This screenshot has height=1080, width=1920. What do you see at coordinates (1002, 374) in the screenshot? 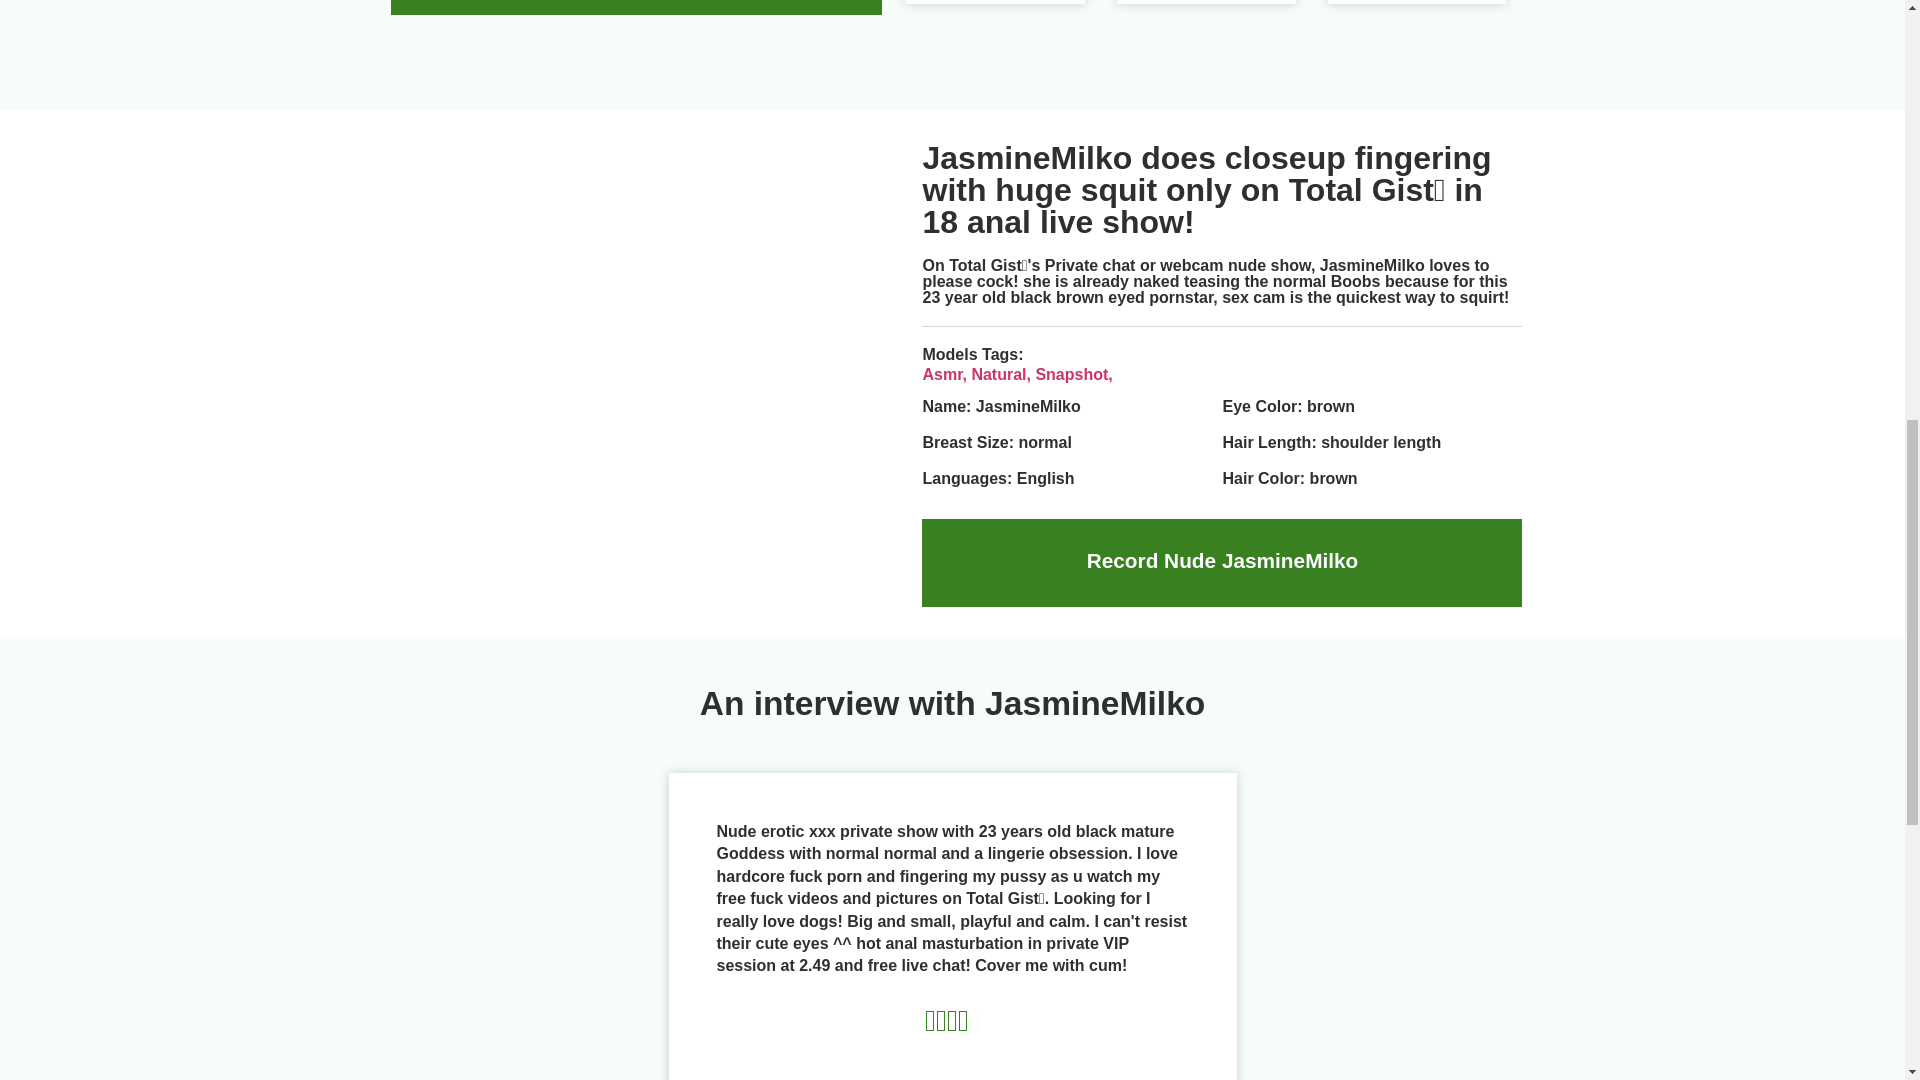
I see `Natural` at bounding box center [1002, 374].